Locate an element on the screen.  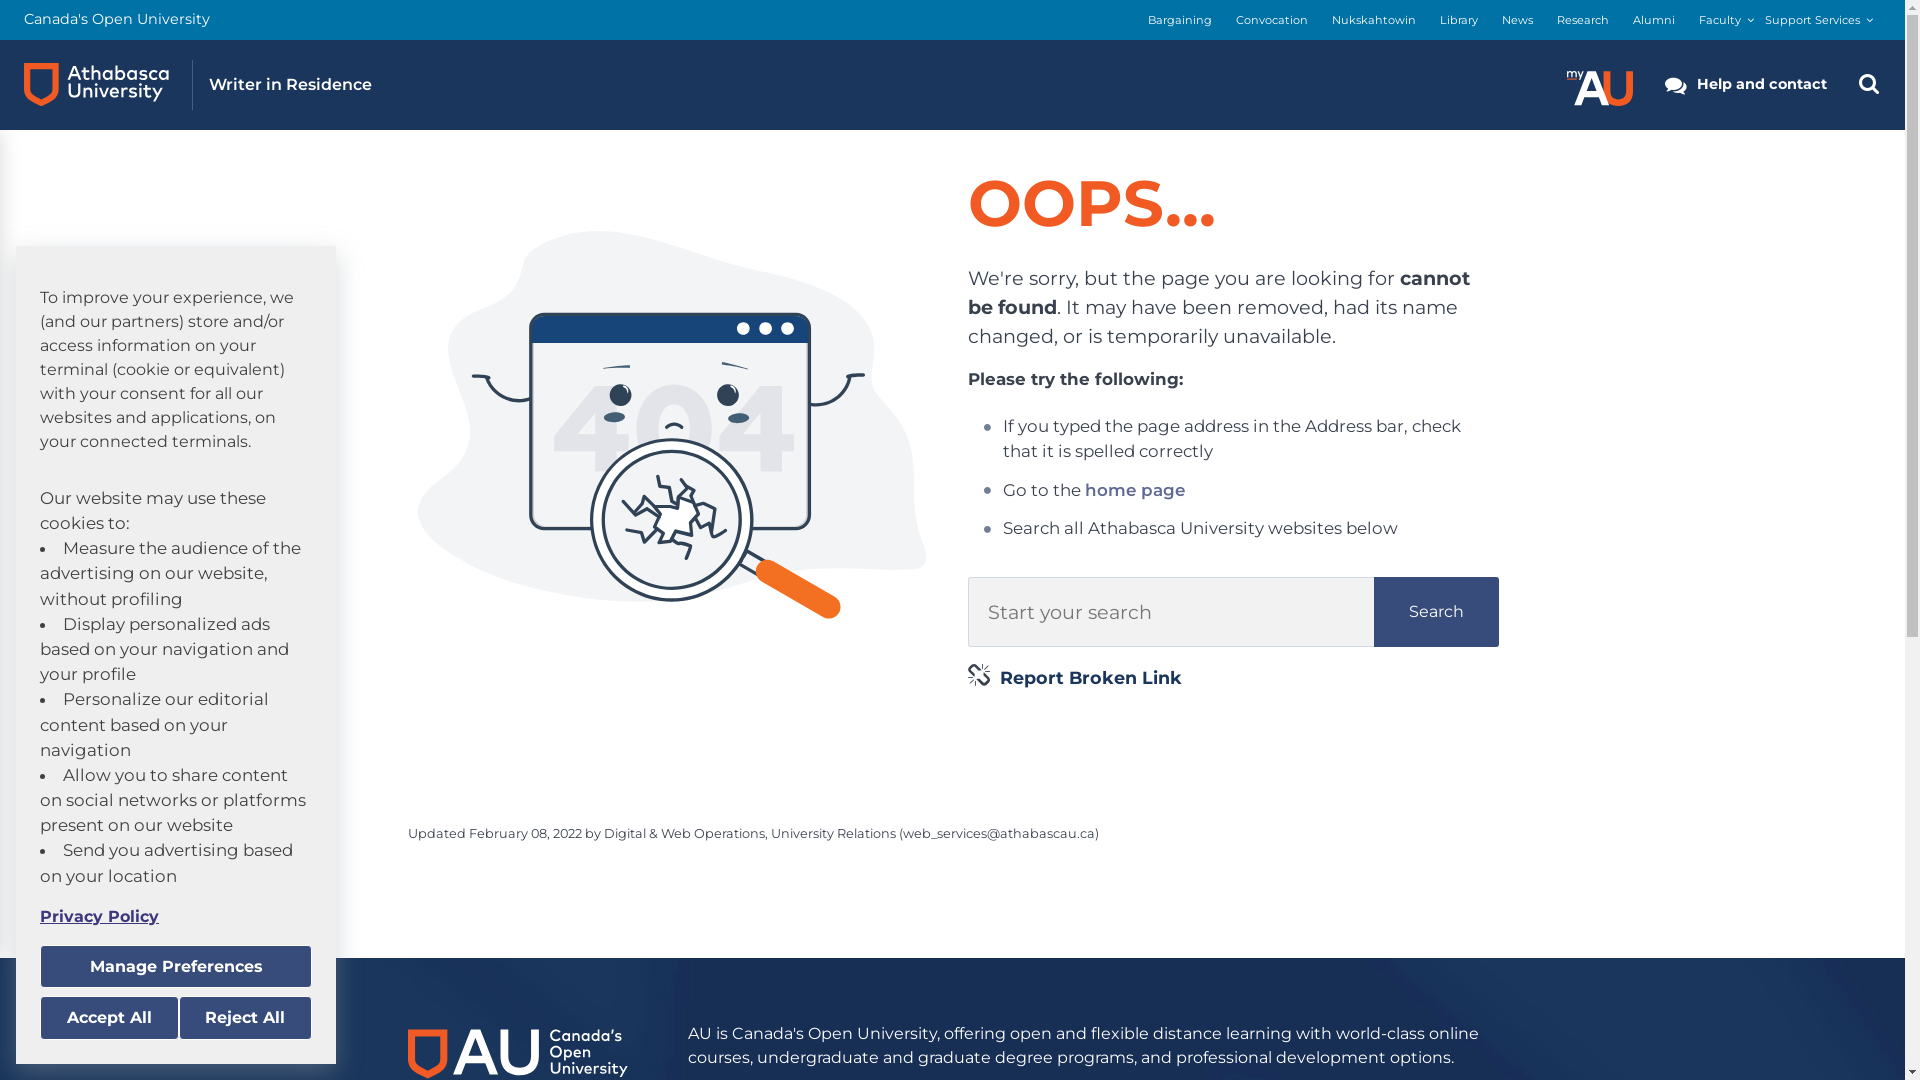
Research is located at coordinates (1583, 20).